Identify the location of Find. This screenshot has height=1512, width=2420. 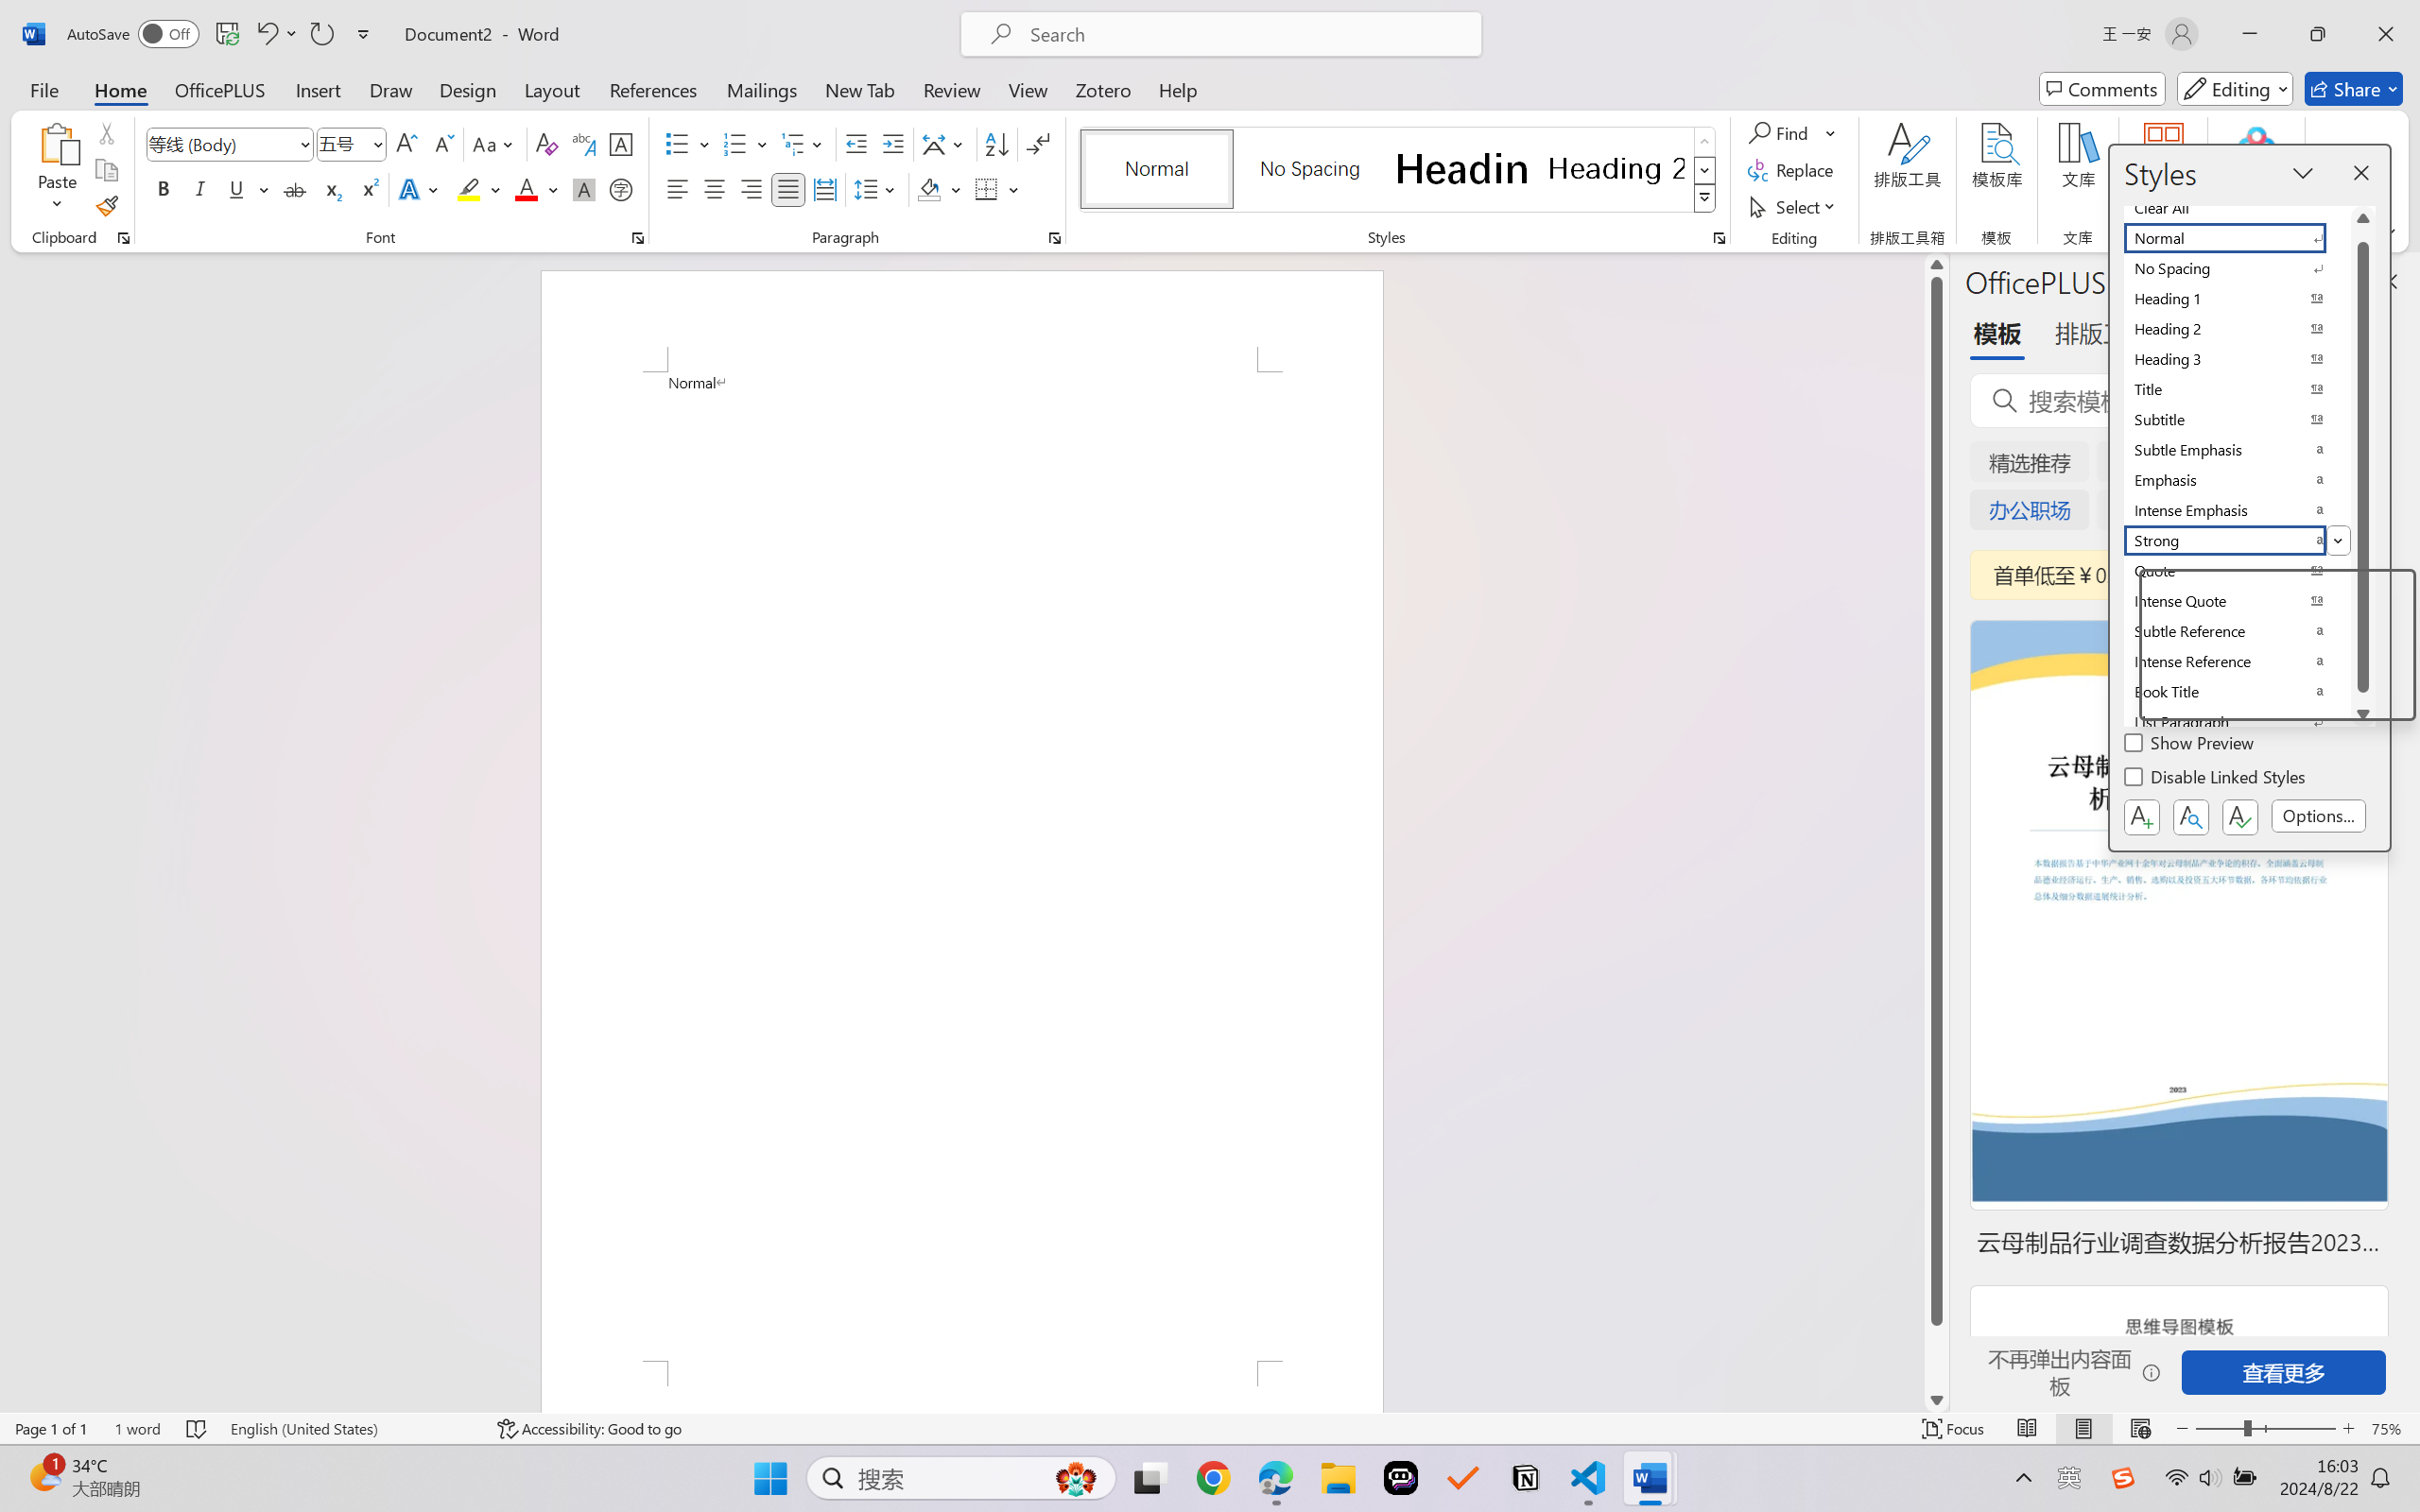
(1792, 132).